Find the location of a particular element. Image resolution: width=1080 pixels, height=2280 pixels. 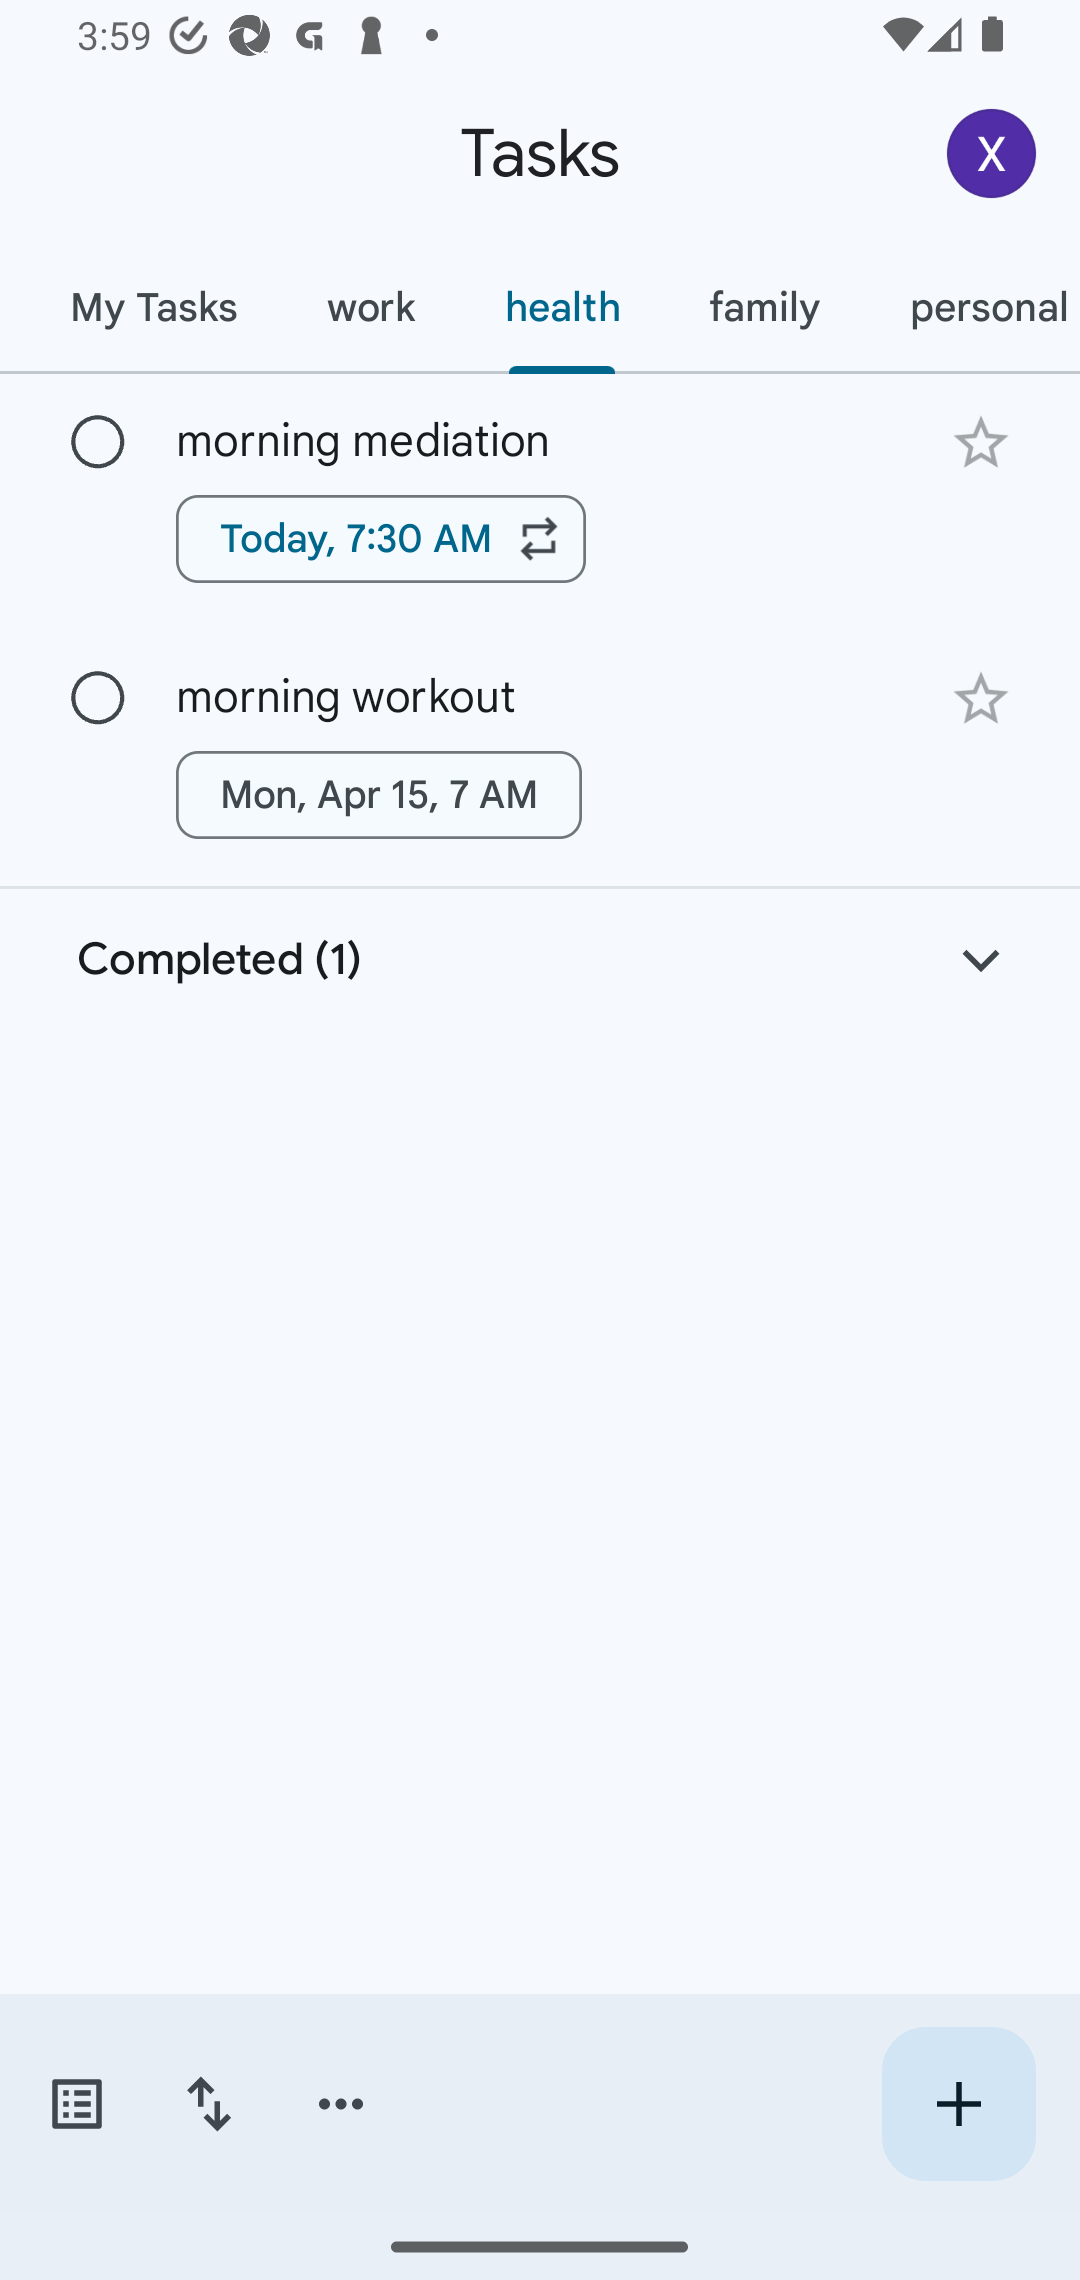

Add star is located at coordinates (980, 442).